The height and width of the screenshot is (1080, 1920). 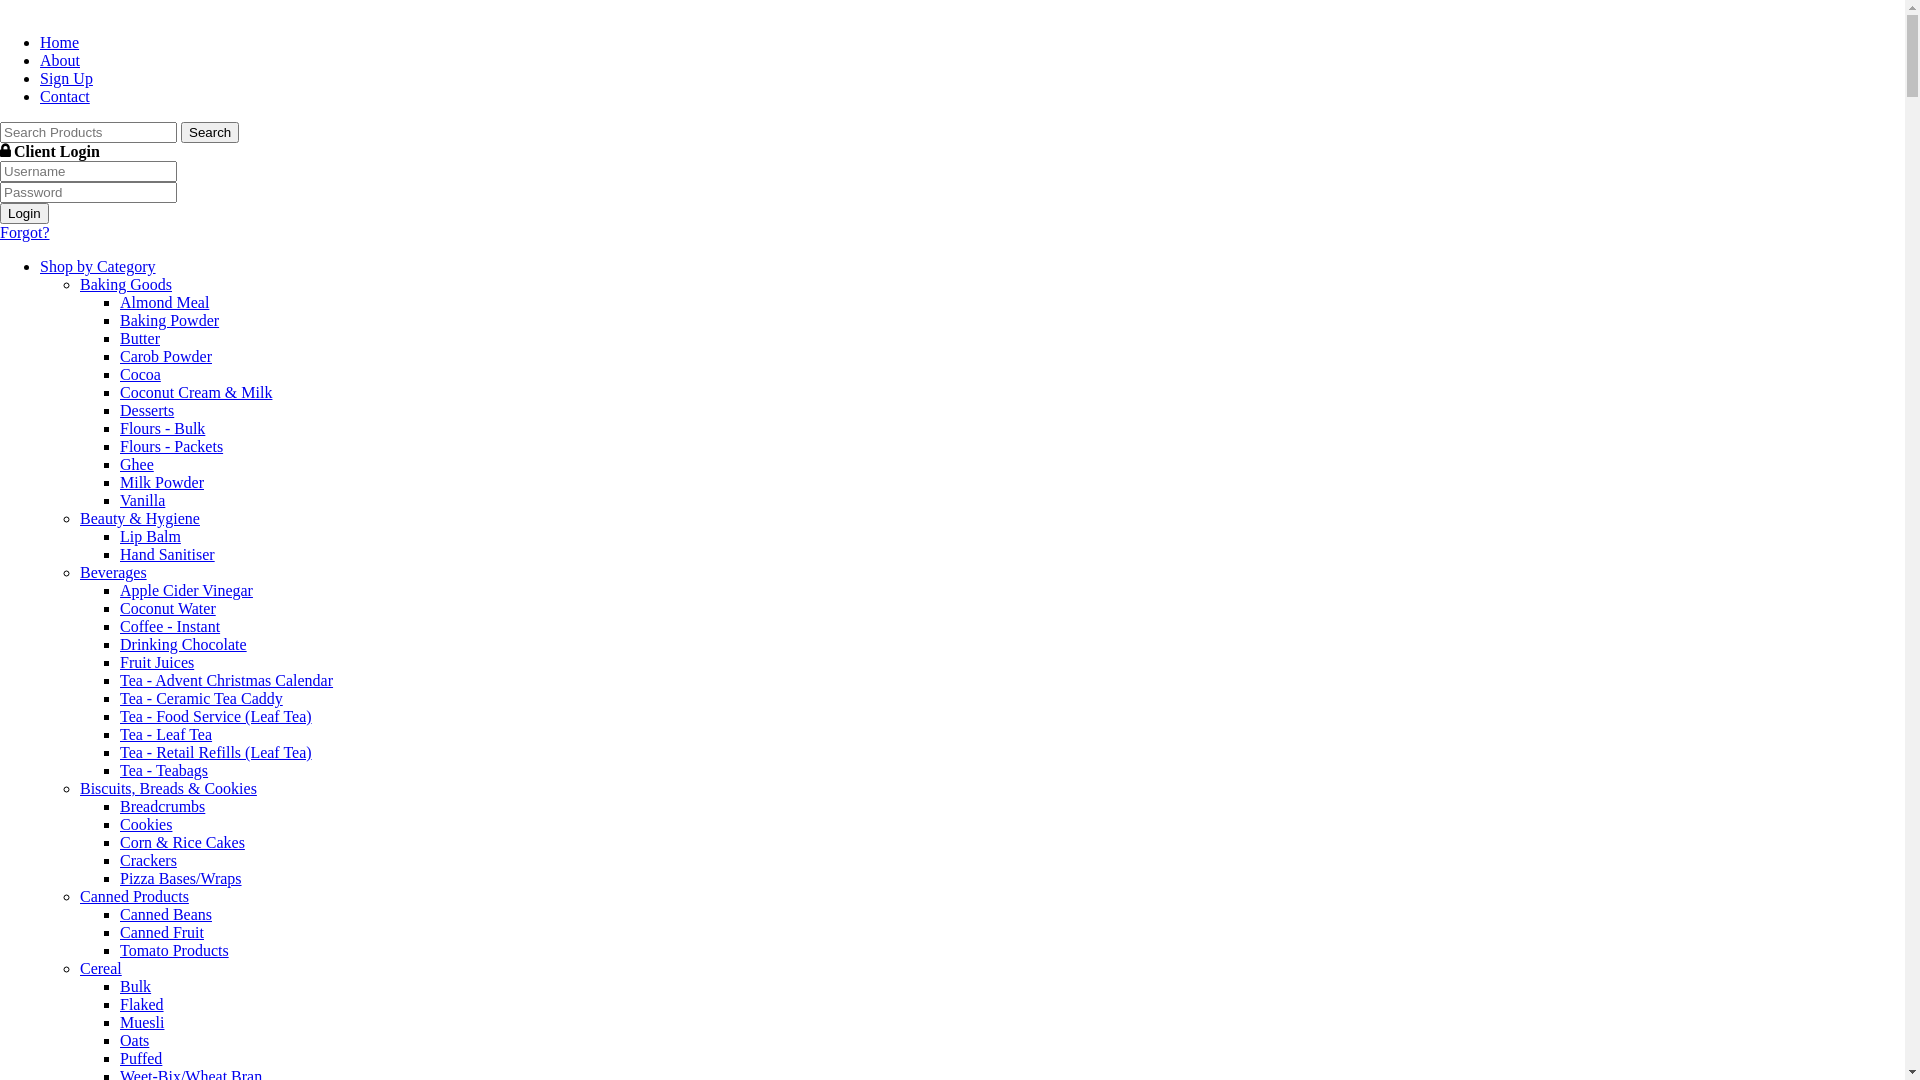 I want to click on Search, so click(x=210, y=132).